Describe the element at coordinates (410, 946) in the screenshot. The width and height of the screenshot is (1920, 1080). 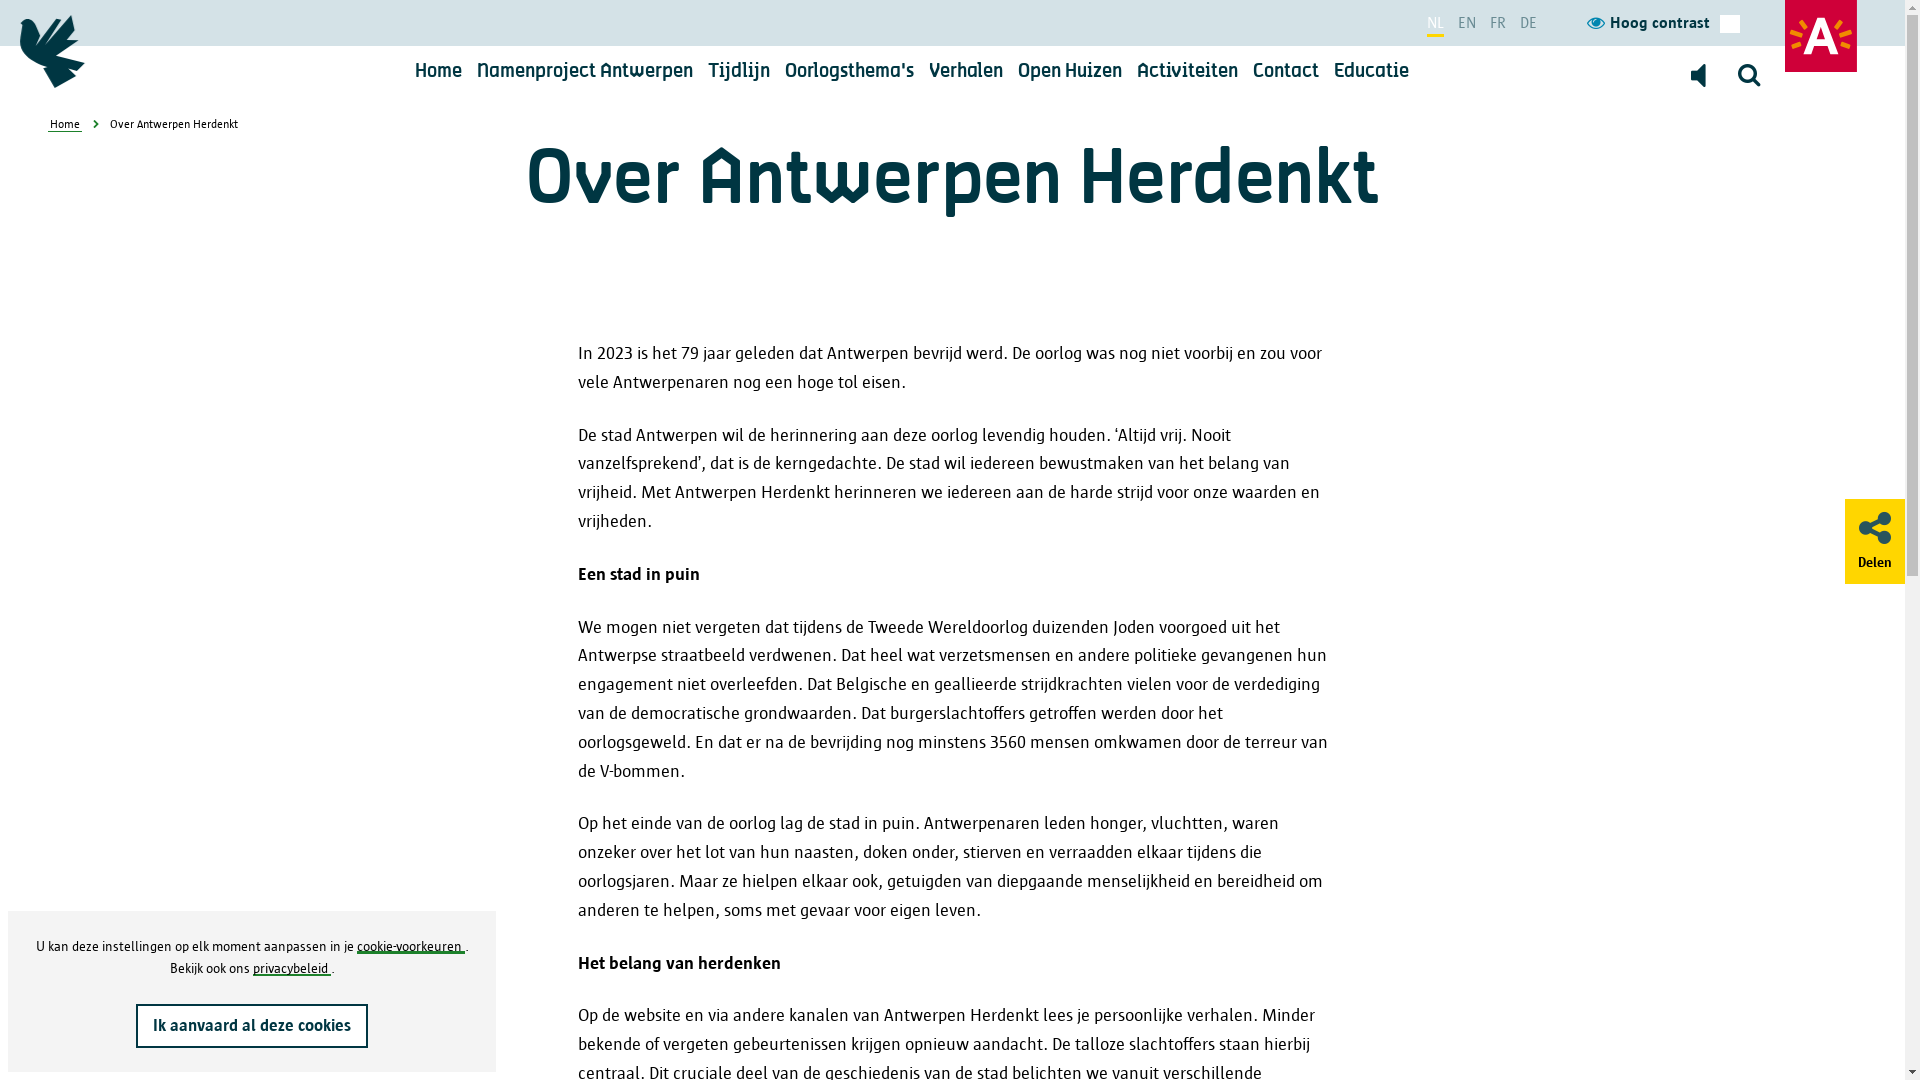
I see `cookie-voorkeuren` at that location.